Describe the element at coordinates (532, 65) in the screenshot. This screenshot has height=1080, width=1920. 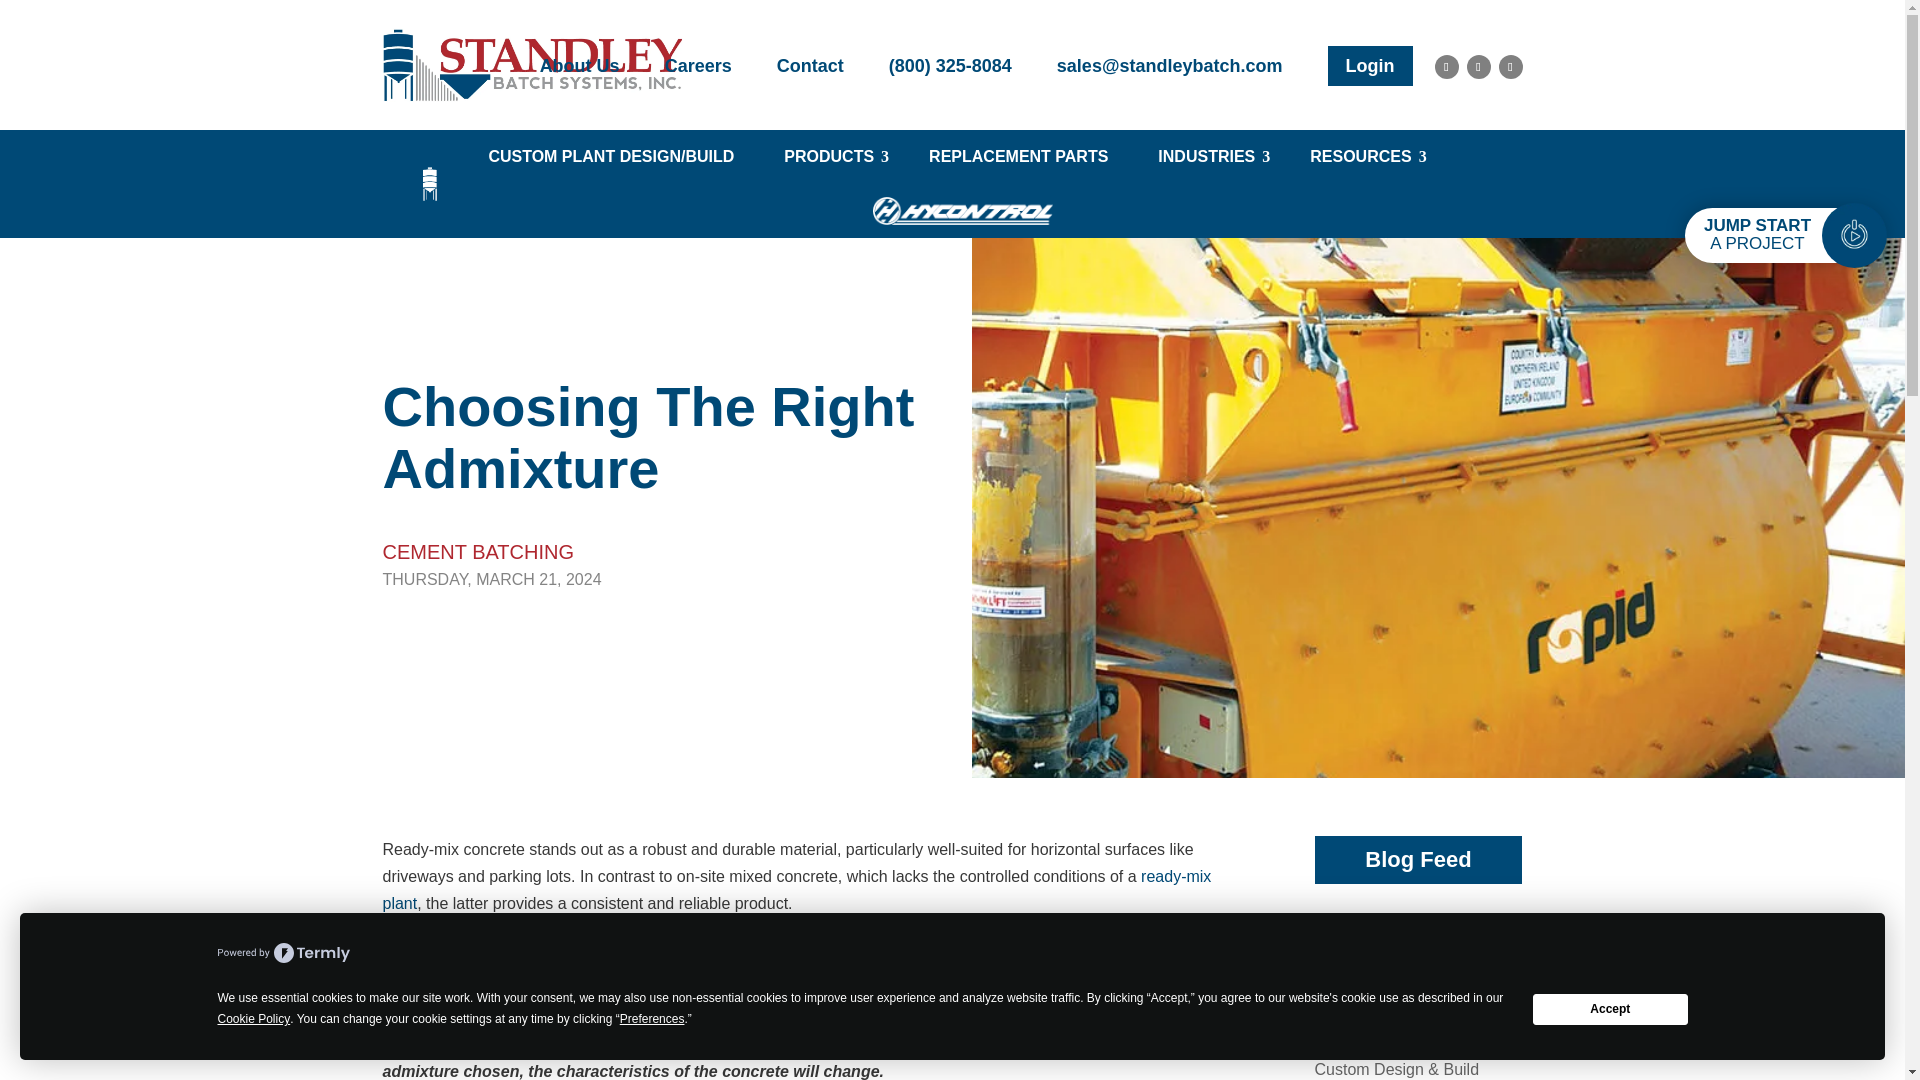
I see `logo-footer` at that location.